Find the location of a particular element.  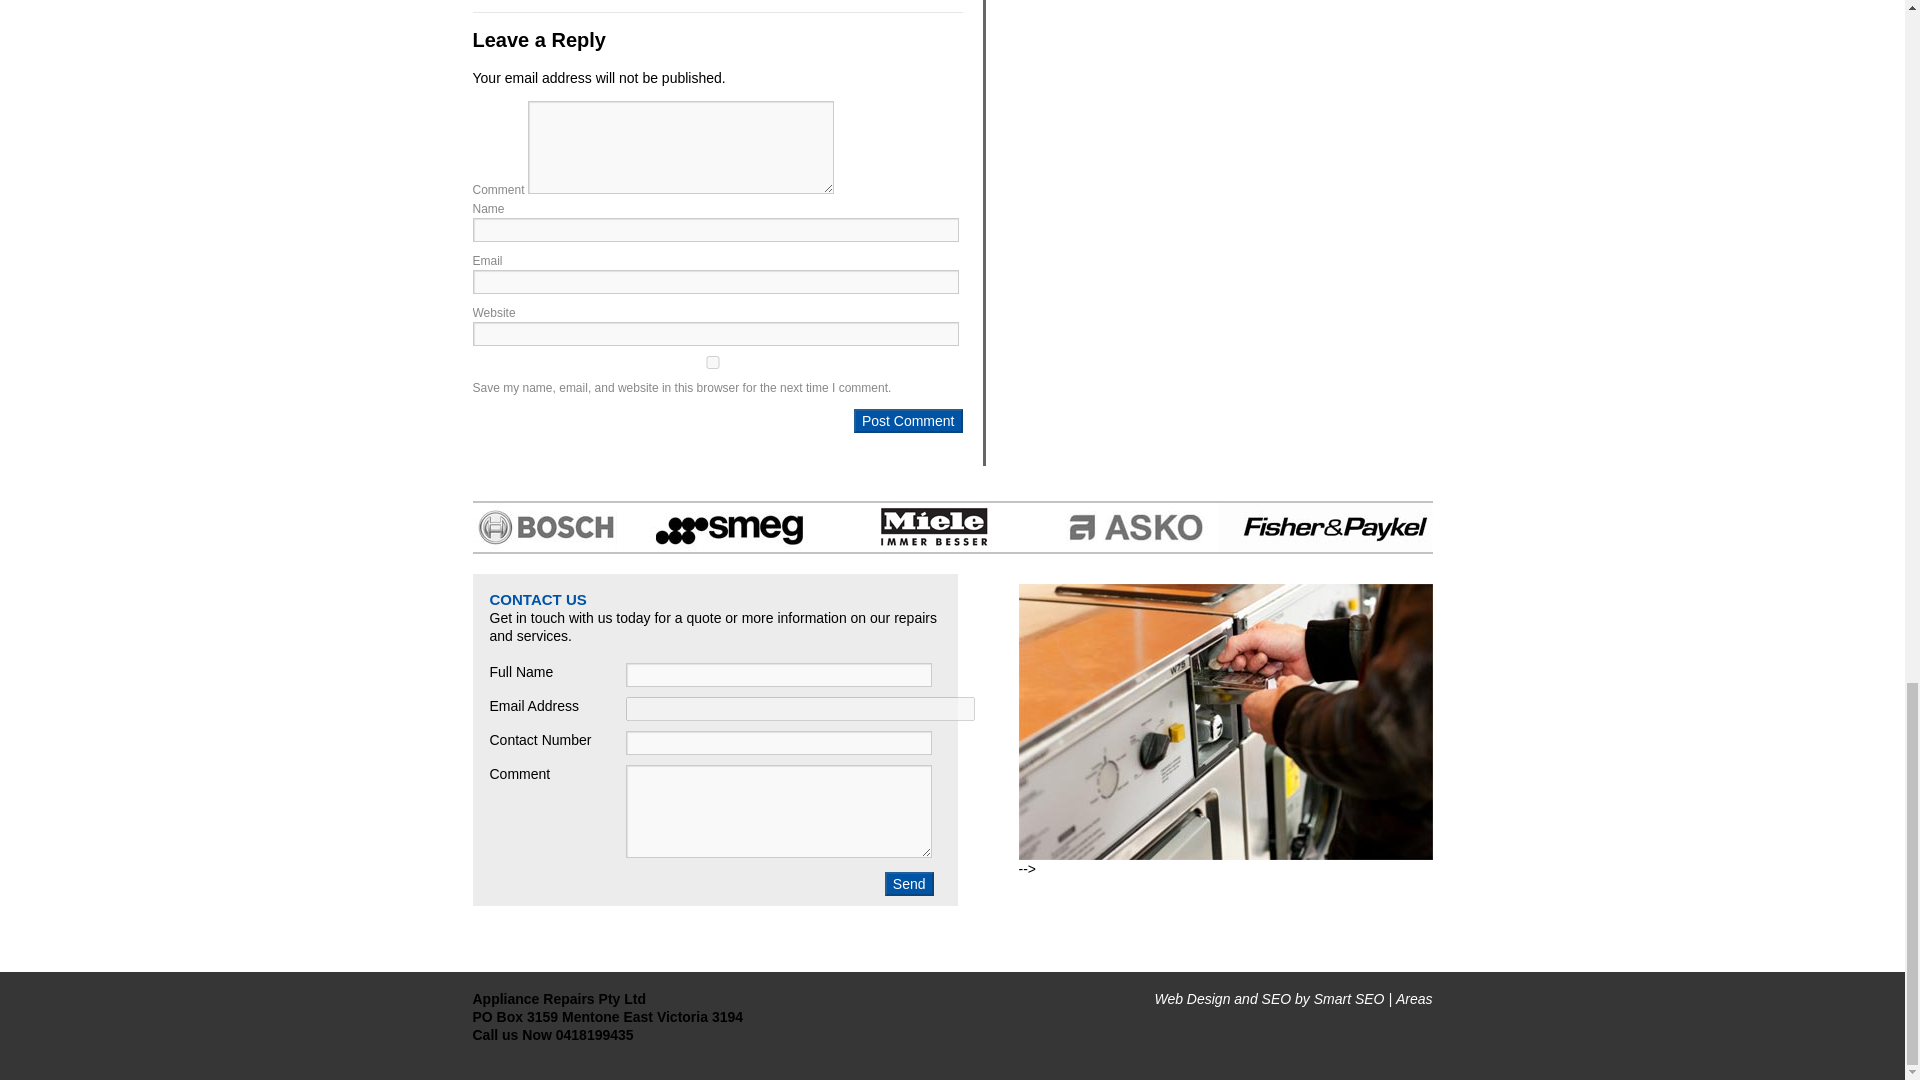

Areas is located at coordinates (1414, 998).